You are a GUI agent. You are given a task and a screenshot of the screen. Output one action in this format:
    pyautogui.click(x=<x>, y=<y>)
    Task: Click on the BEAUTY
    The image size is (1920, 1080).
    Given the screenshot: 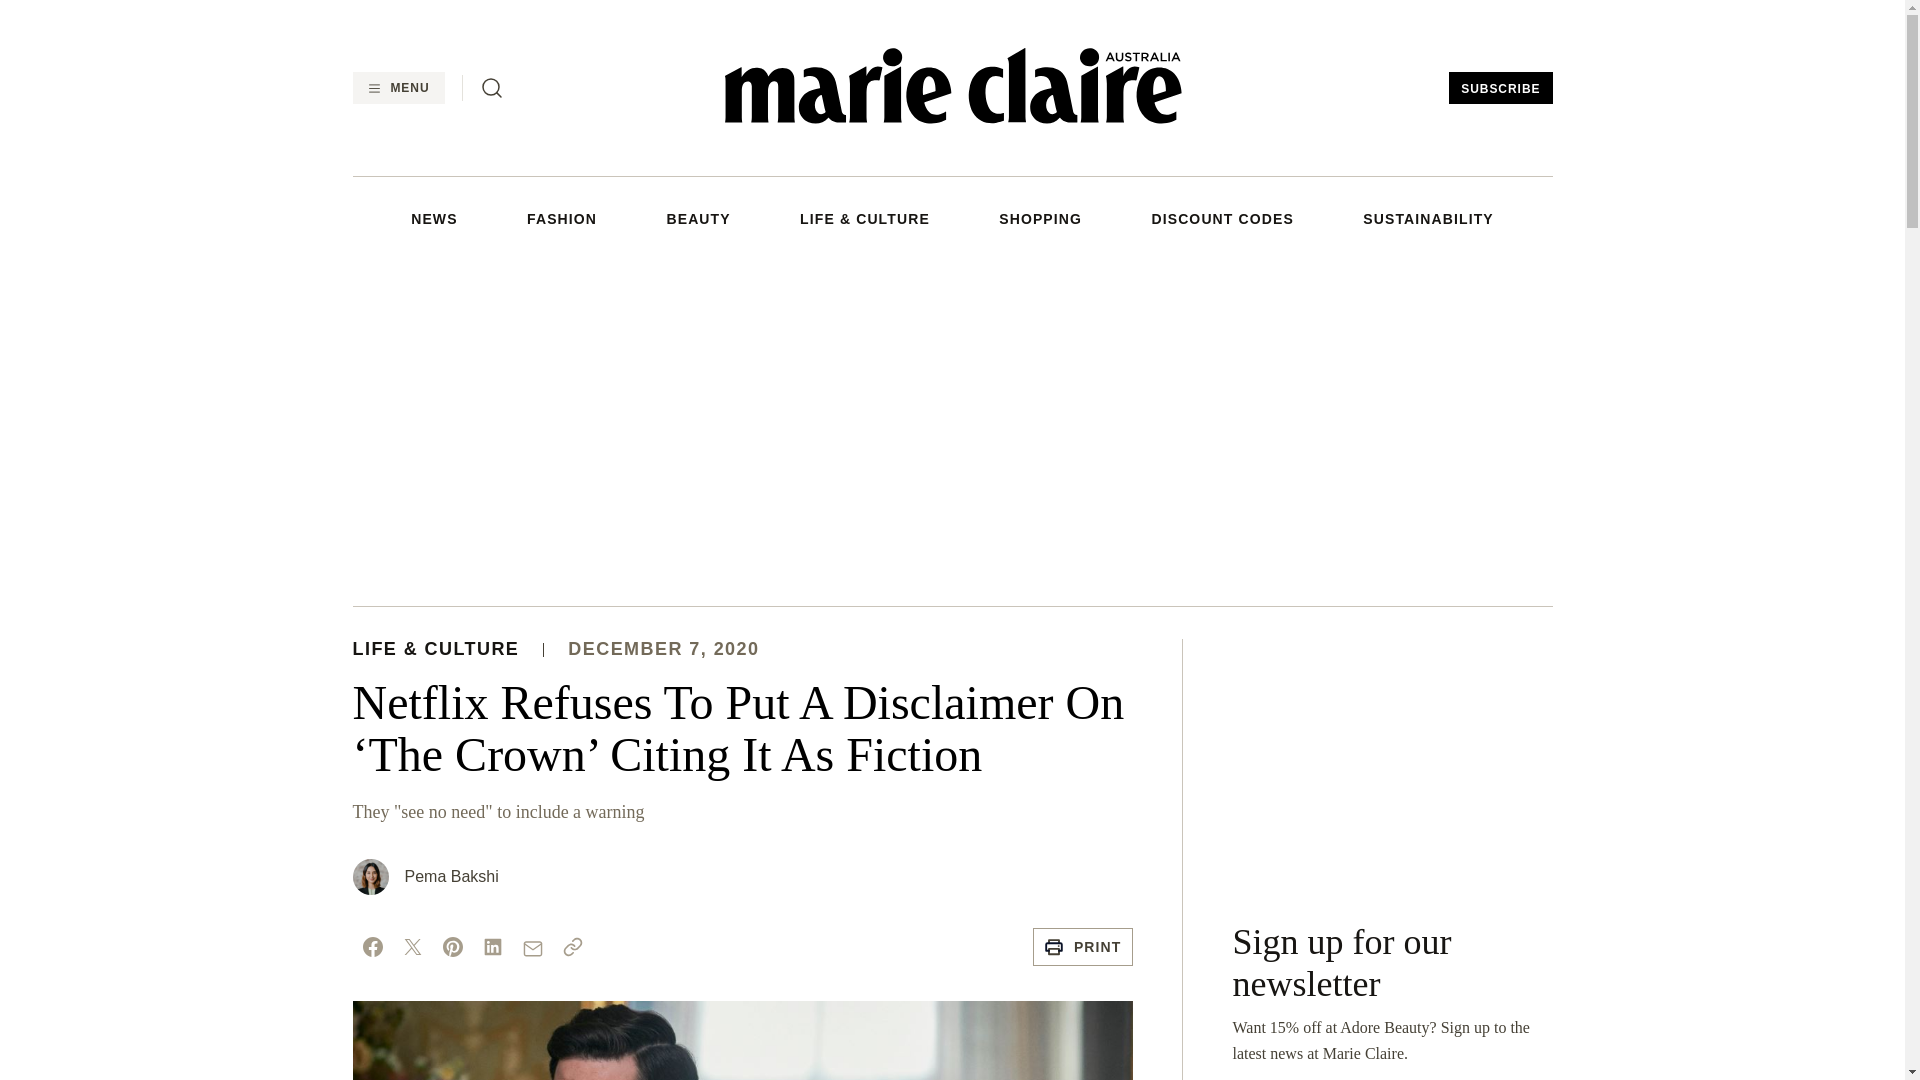 What is the action you would take?
    pyautogui.click(x=698, y=218)
    